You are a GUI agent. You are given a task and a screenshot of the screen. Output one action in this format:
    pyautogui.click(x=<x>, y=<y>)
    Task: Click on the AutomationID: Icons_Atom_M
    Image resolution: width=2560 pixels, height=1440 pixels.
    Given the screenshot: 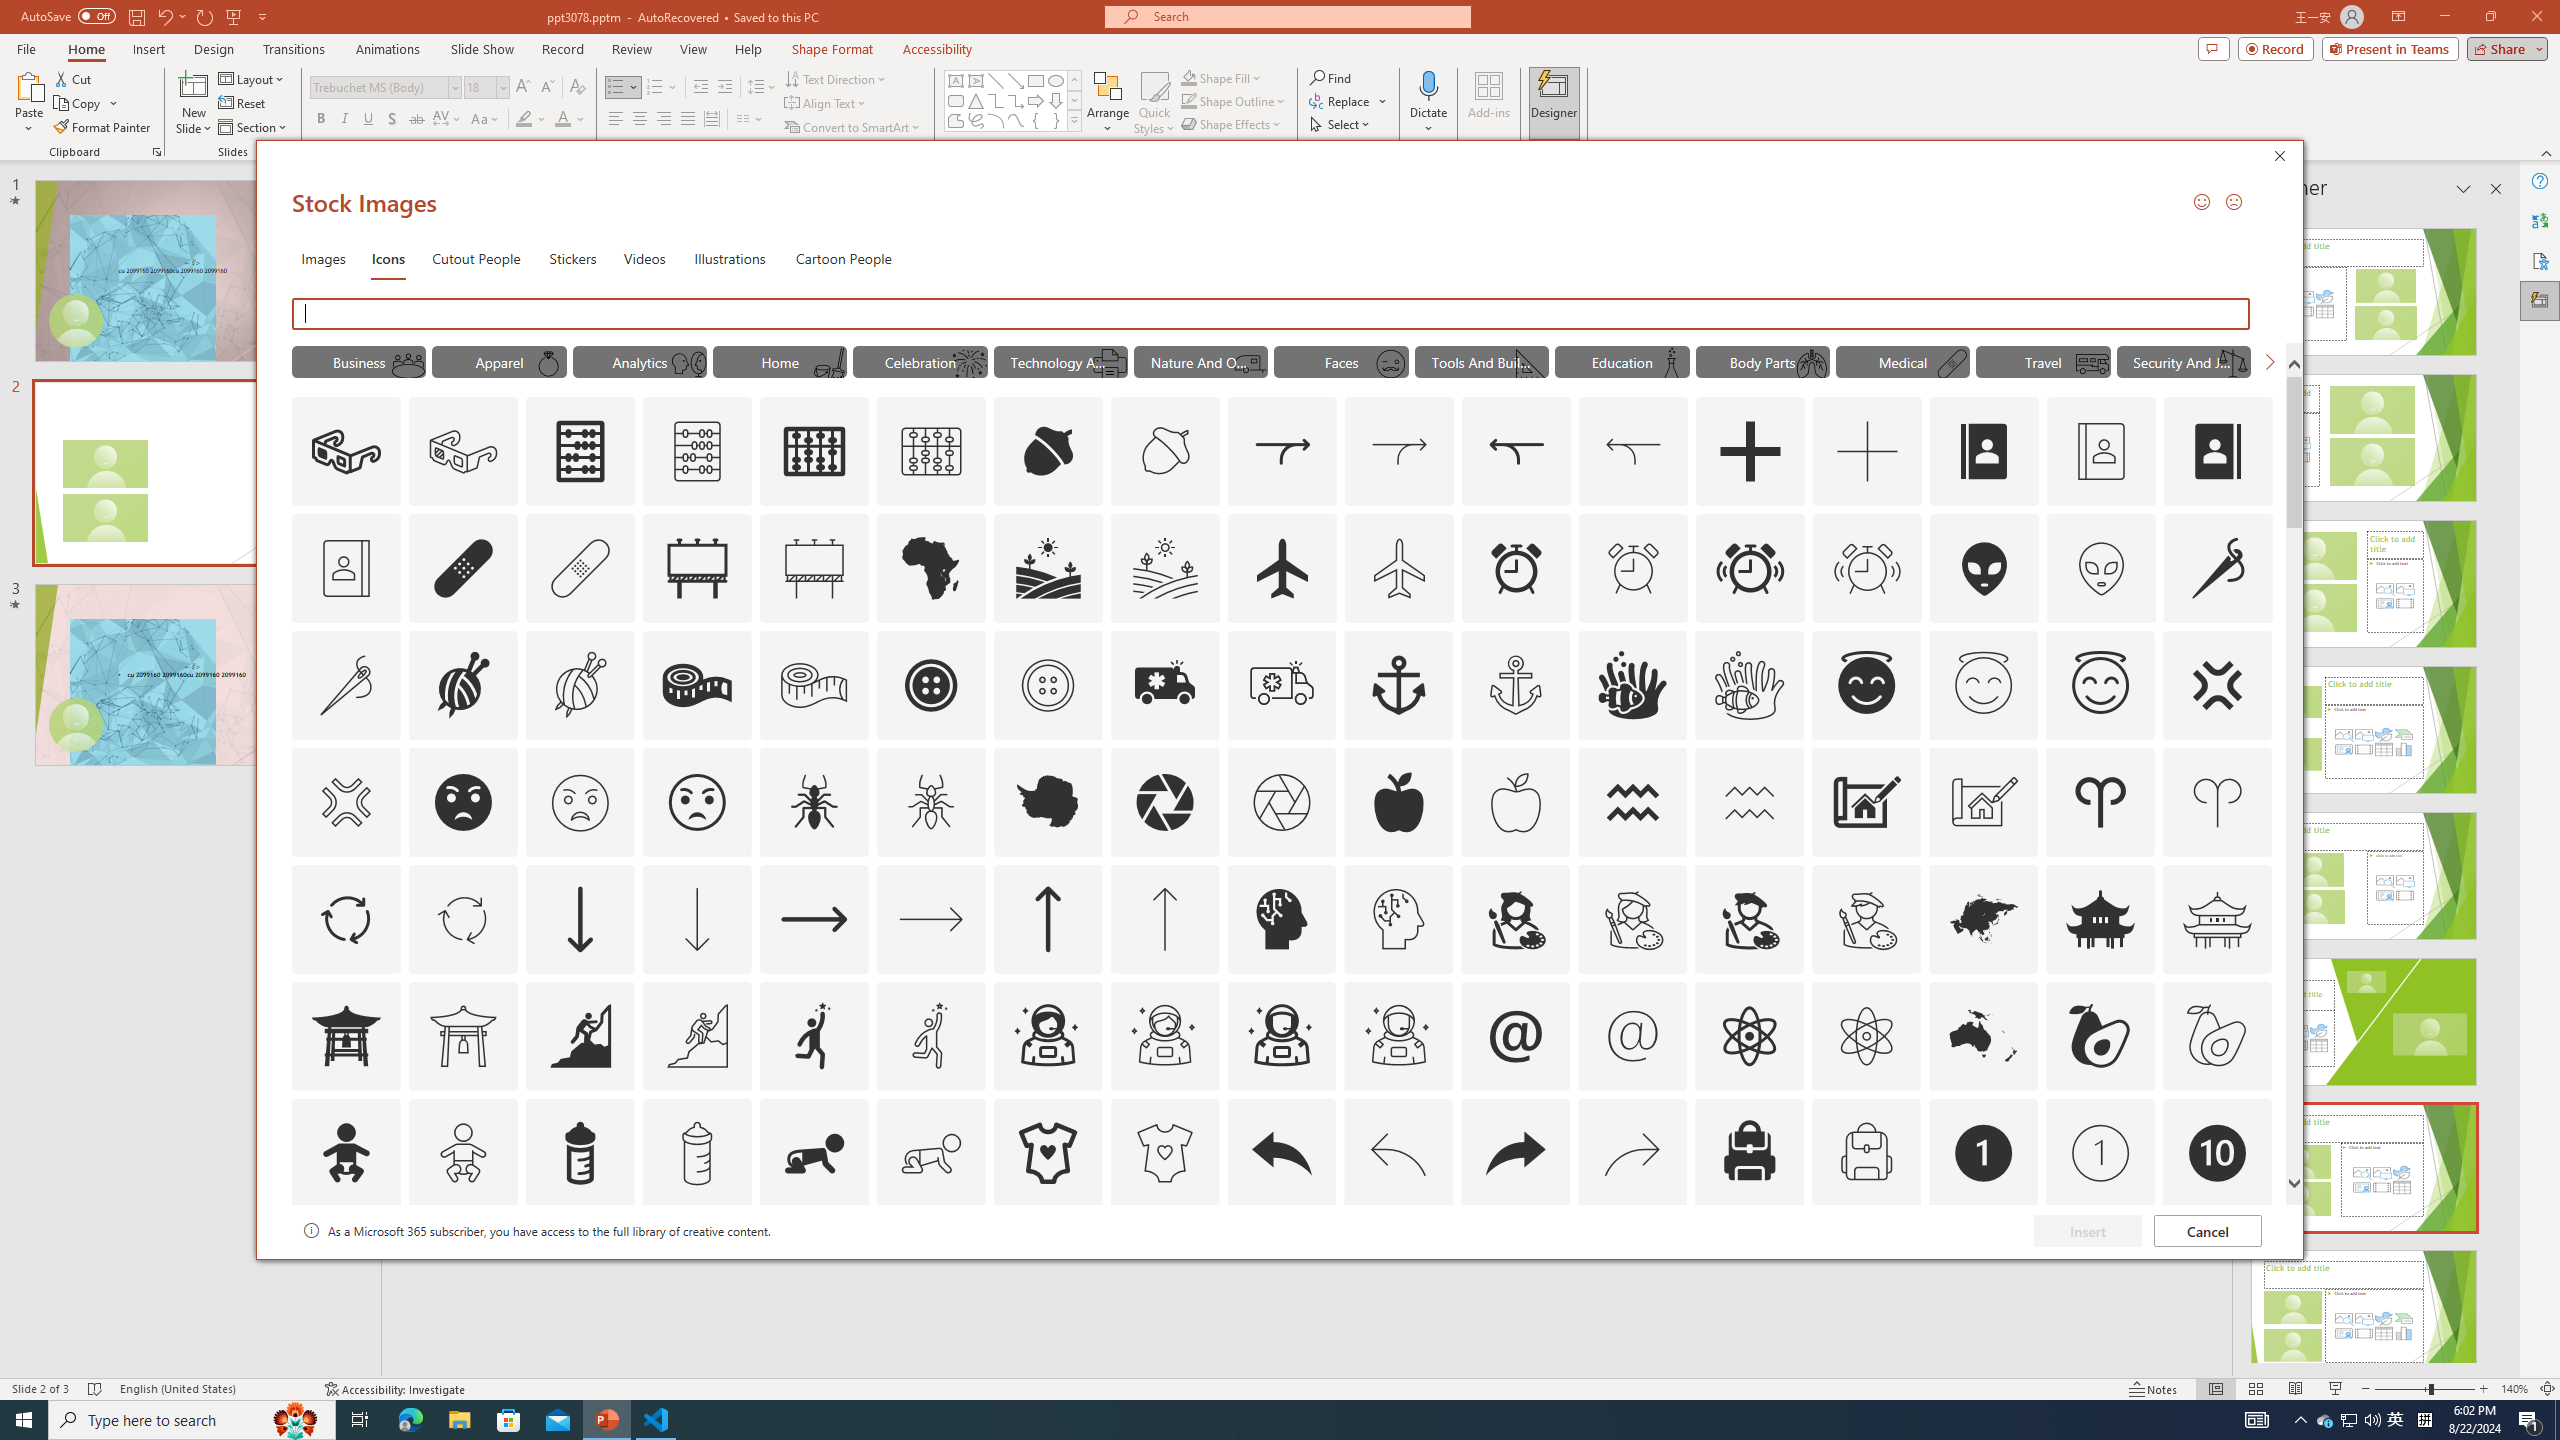 What is the action you would take?
    pyautogui.click(x=1866, y=1035)
    